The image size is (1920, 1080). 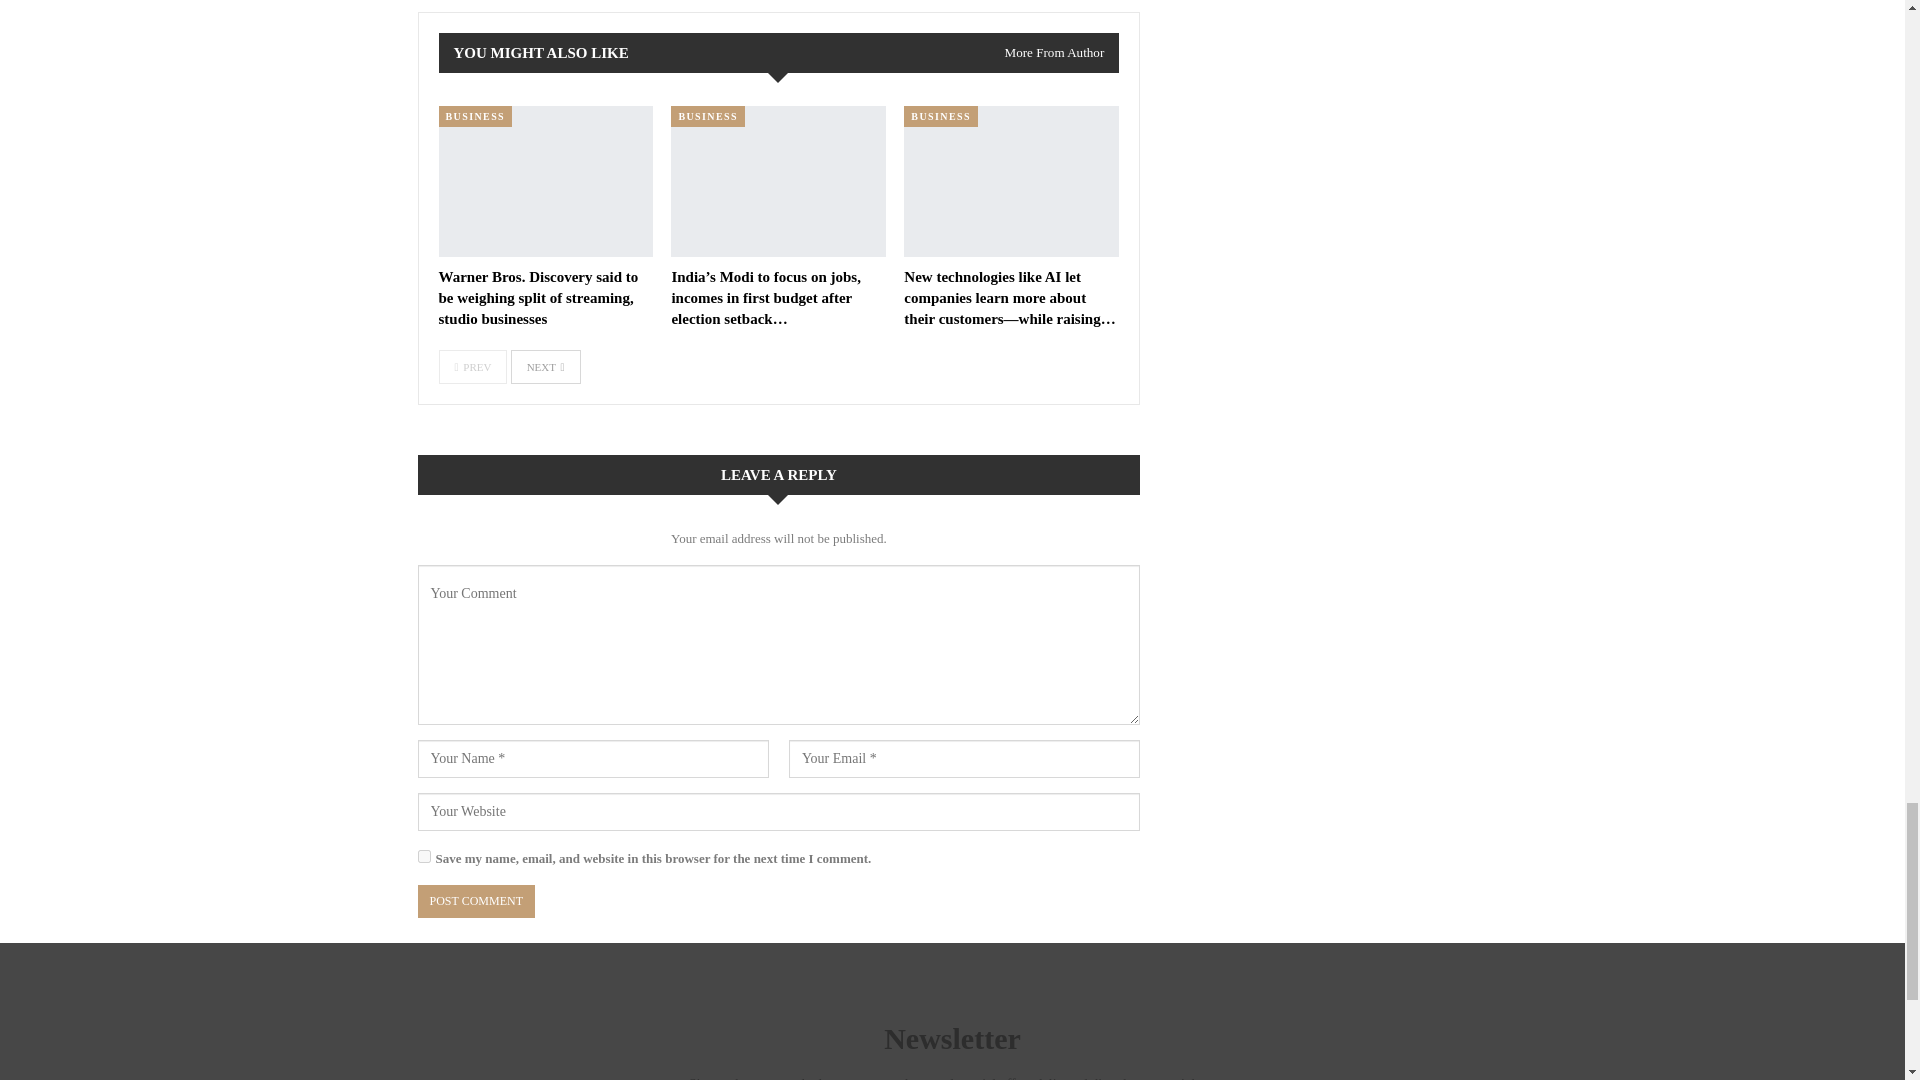 What do you see at coordinates (476, 901) in the screenshot?
I see `Post Comment` at bounding box center [476, 901].